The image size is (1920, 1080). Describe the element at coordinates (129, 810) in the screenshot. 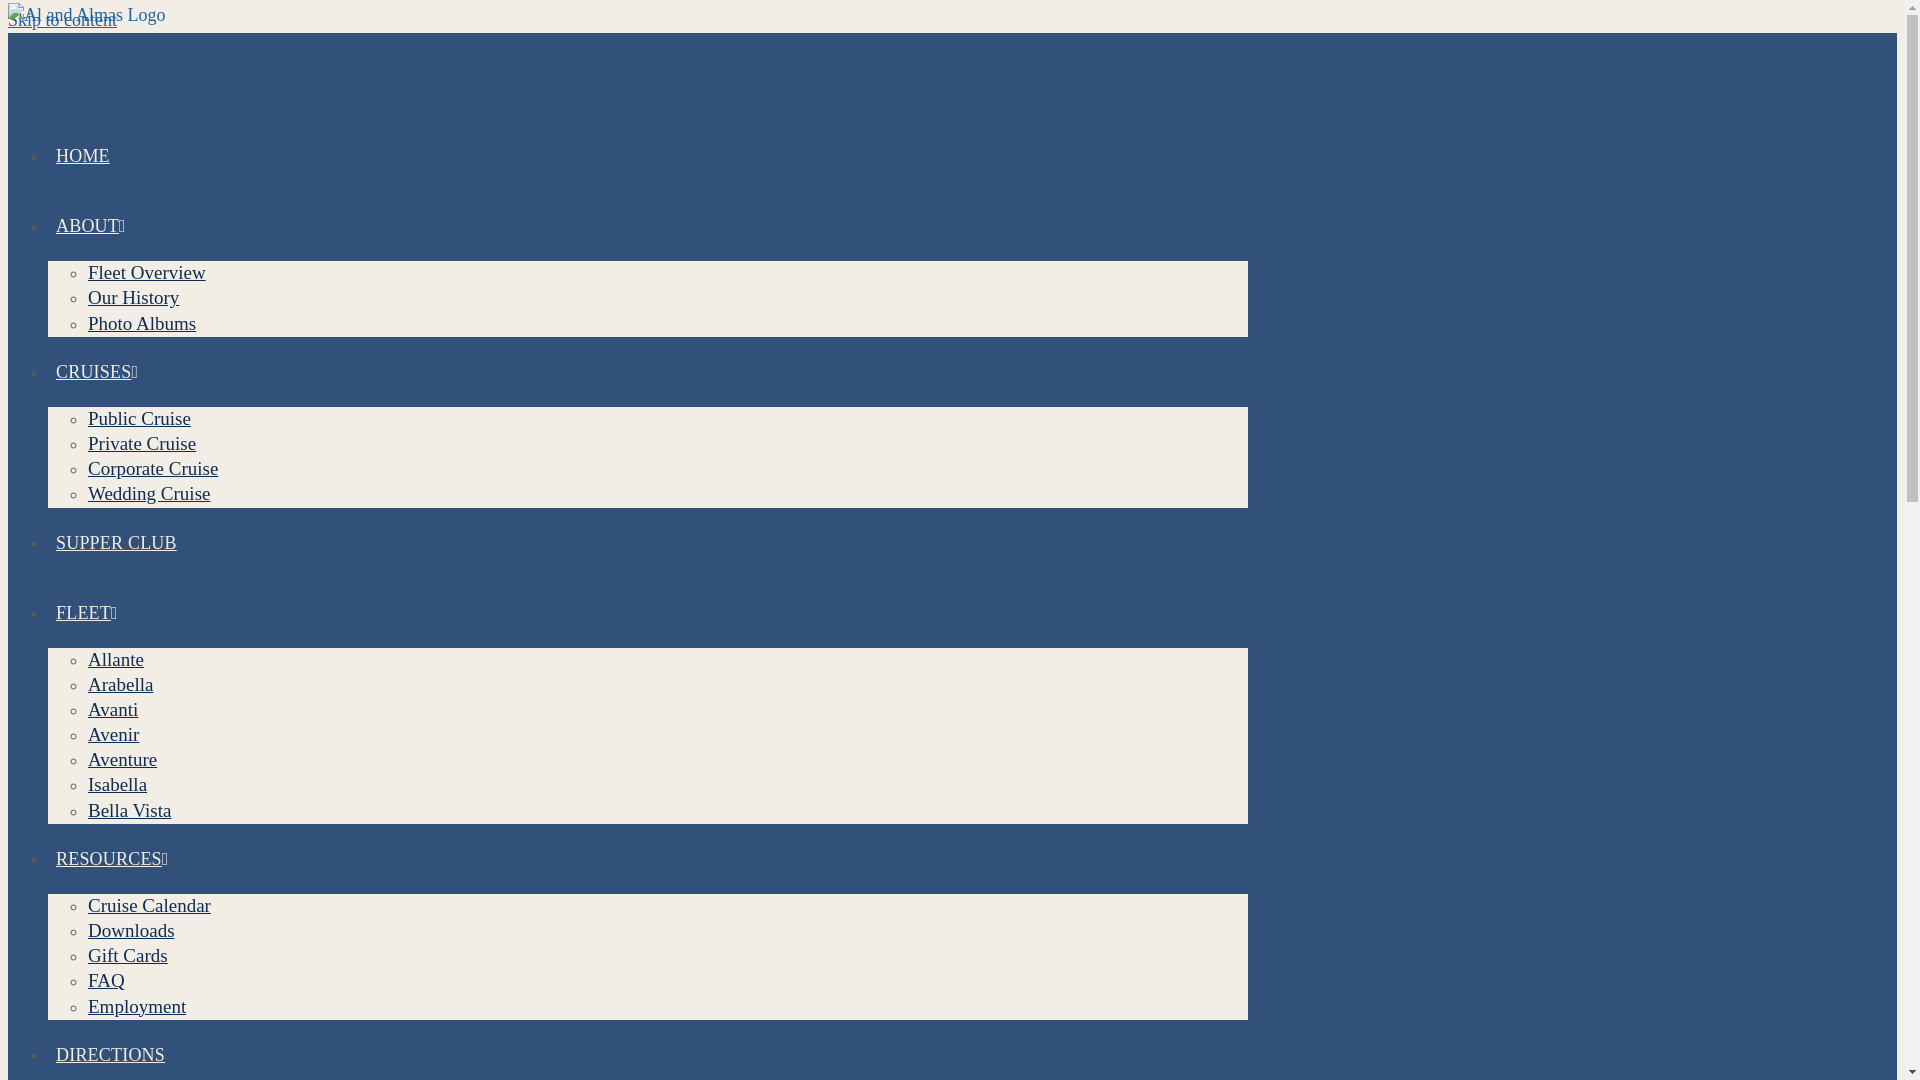

I see `Bella Vista` at that location.